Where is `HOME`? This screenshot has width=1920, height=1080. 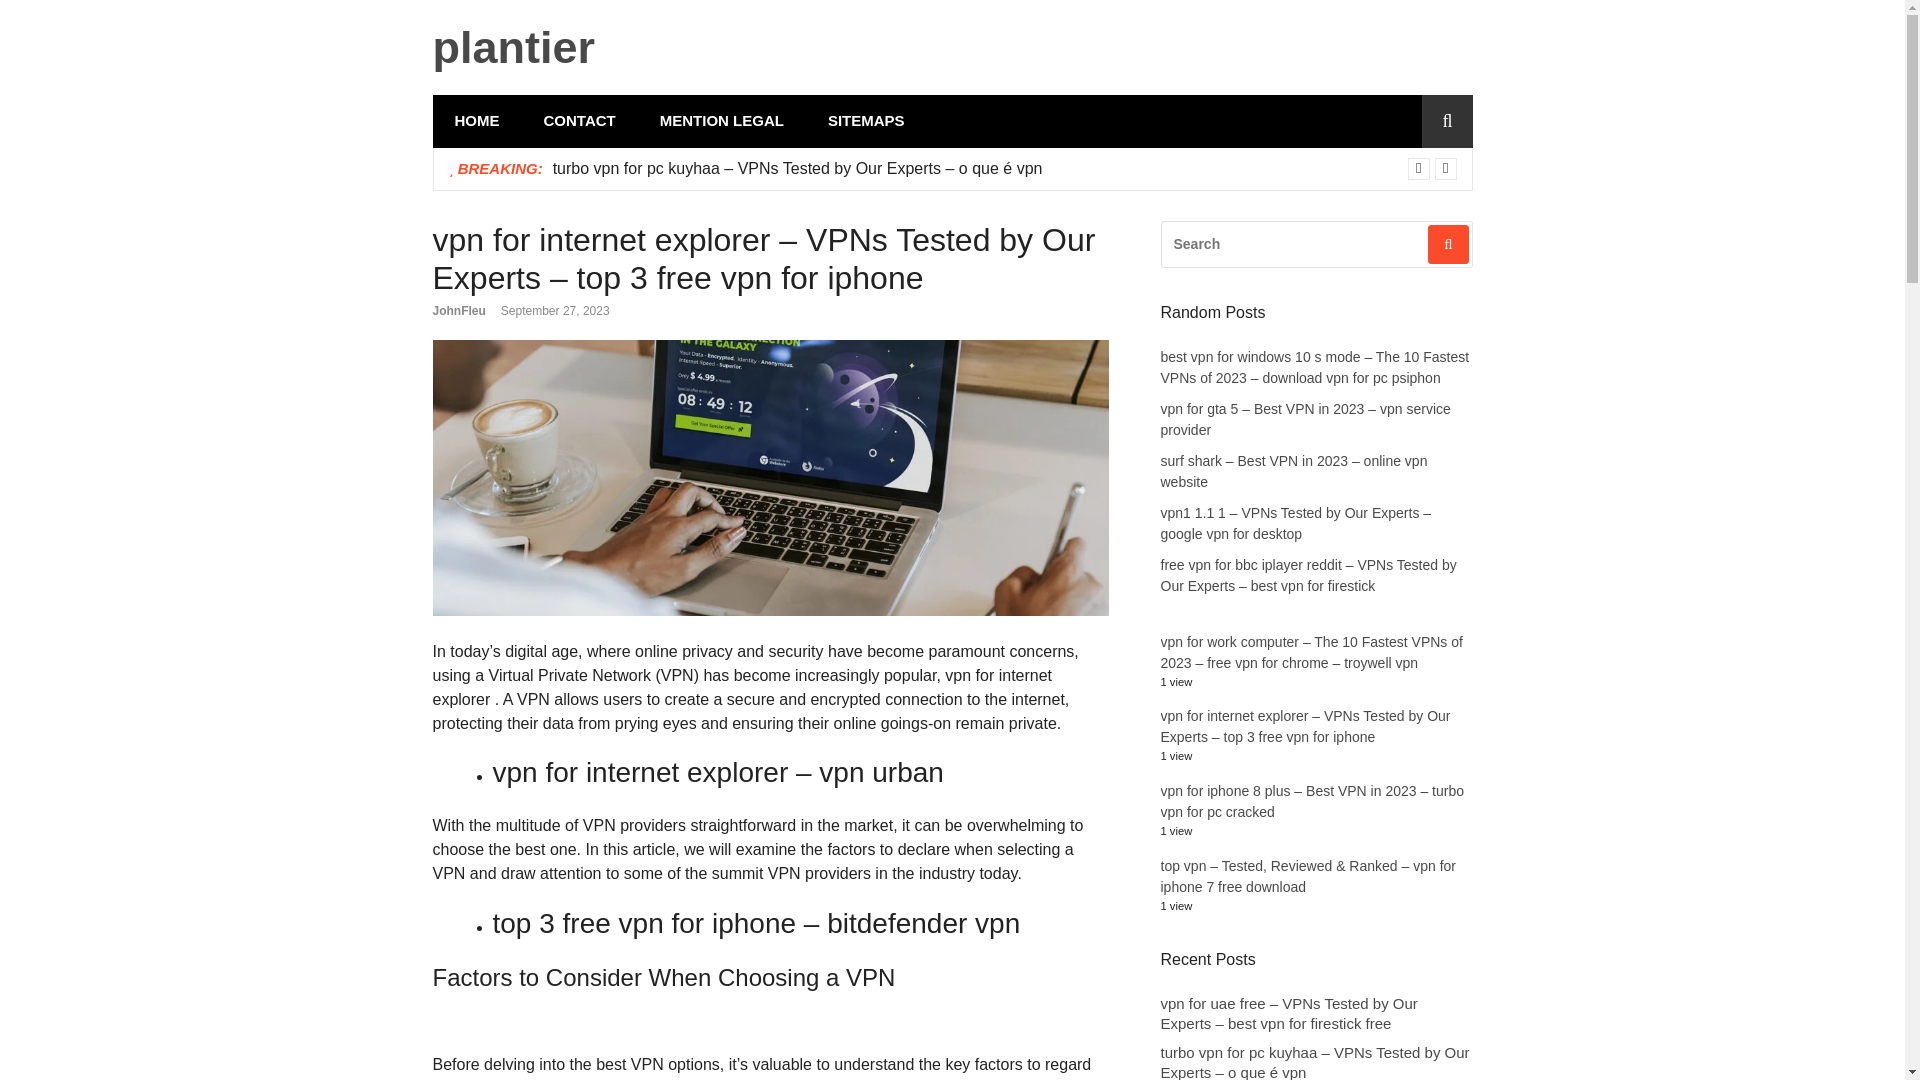
HOME is located at coordinates (476, 121).